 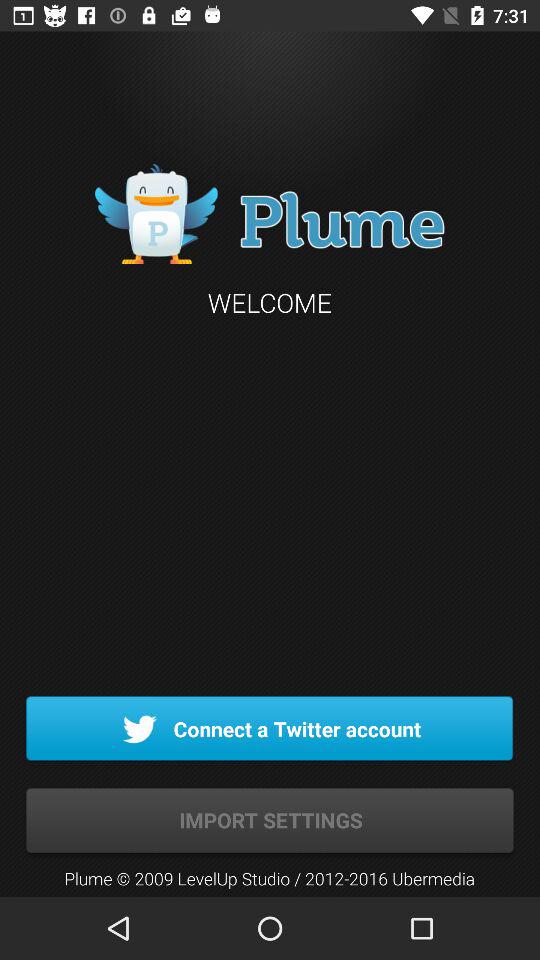 I want to click on launch icon below connect a twitter item, so click(x=270, y=820).